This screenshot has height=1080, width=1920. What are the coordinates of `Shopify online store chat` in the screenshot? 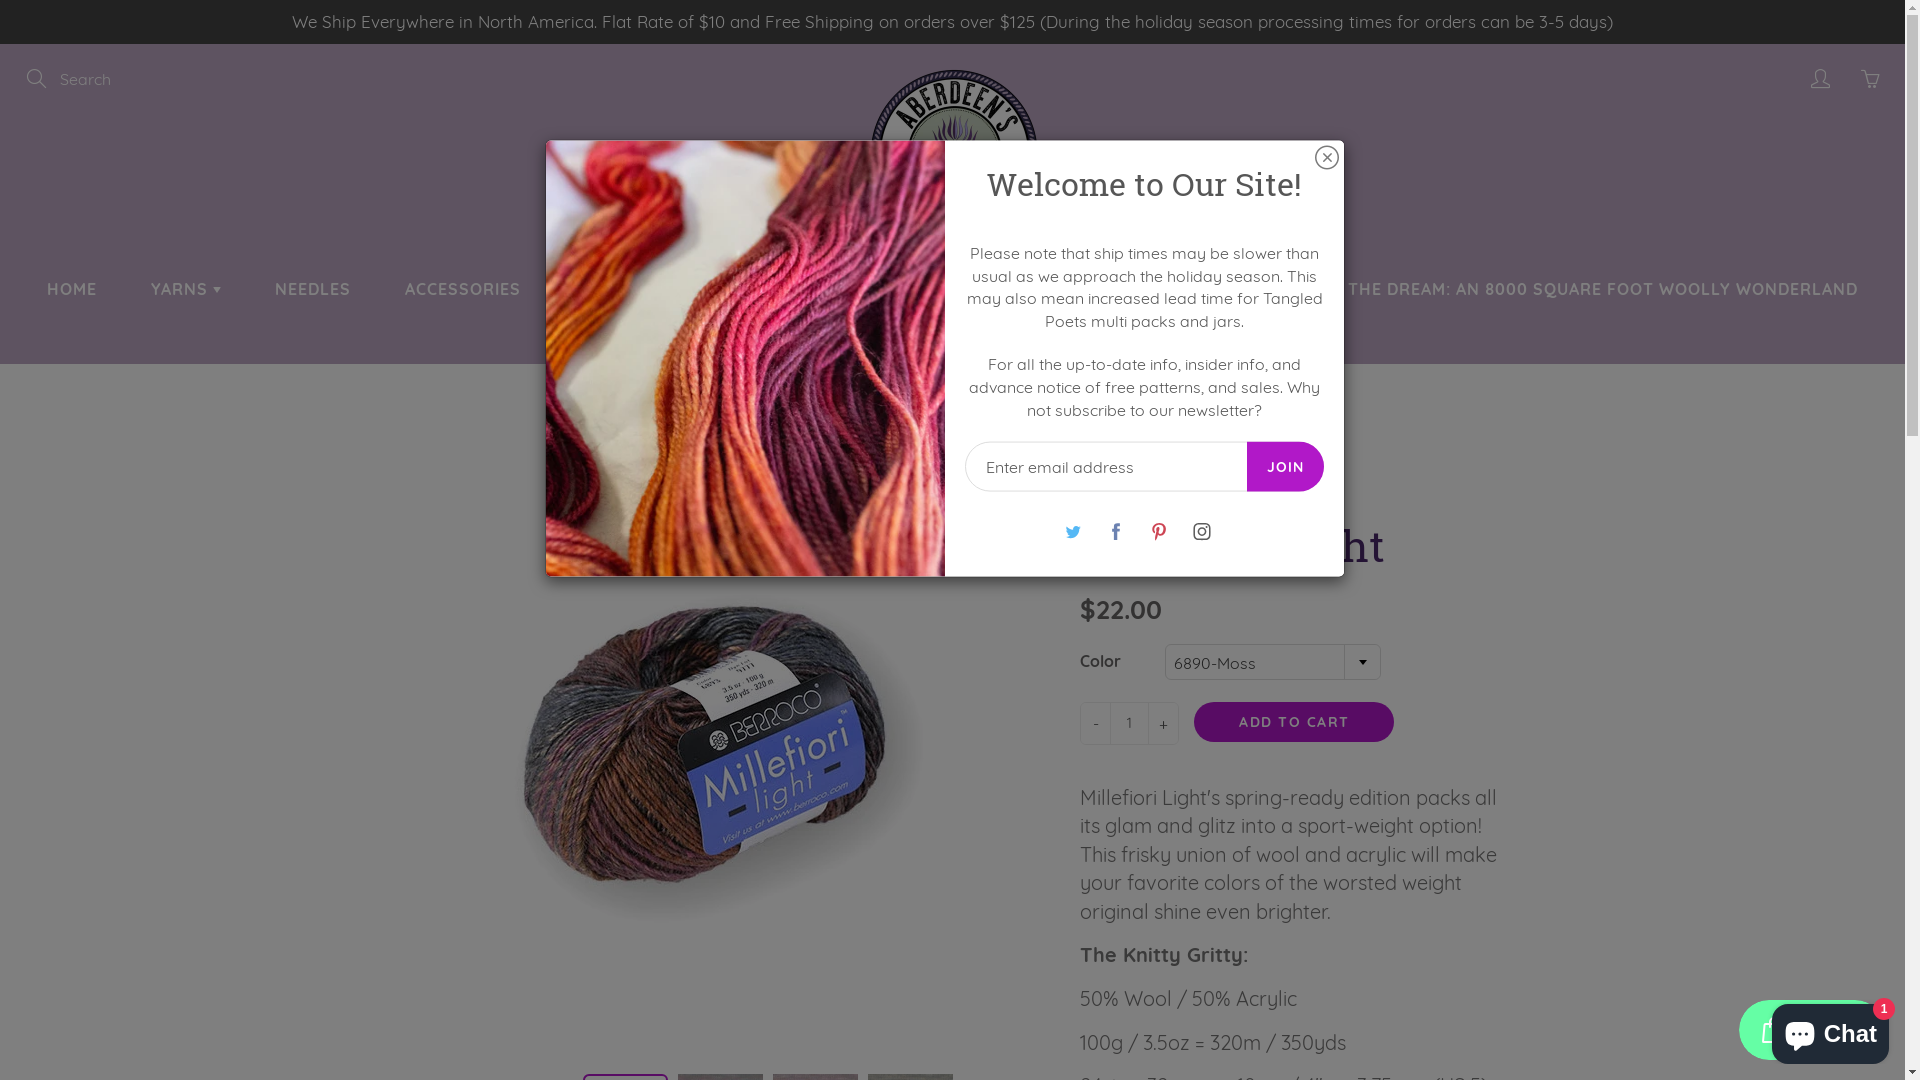 It's located at (1830, 1030).